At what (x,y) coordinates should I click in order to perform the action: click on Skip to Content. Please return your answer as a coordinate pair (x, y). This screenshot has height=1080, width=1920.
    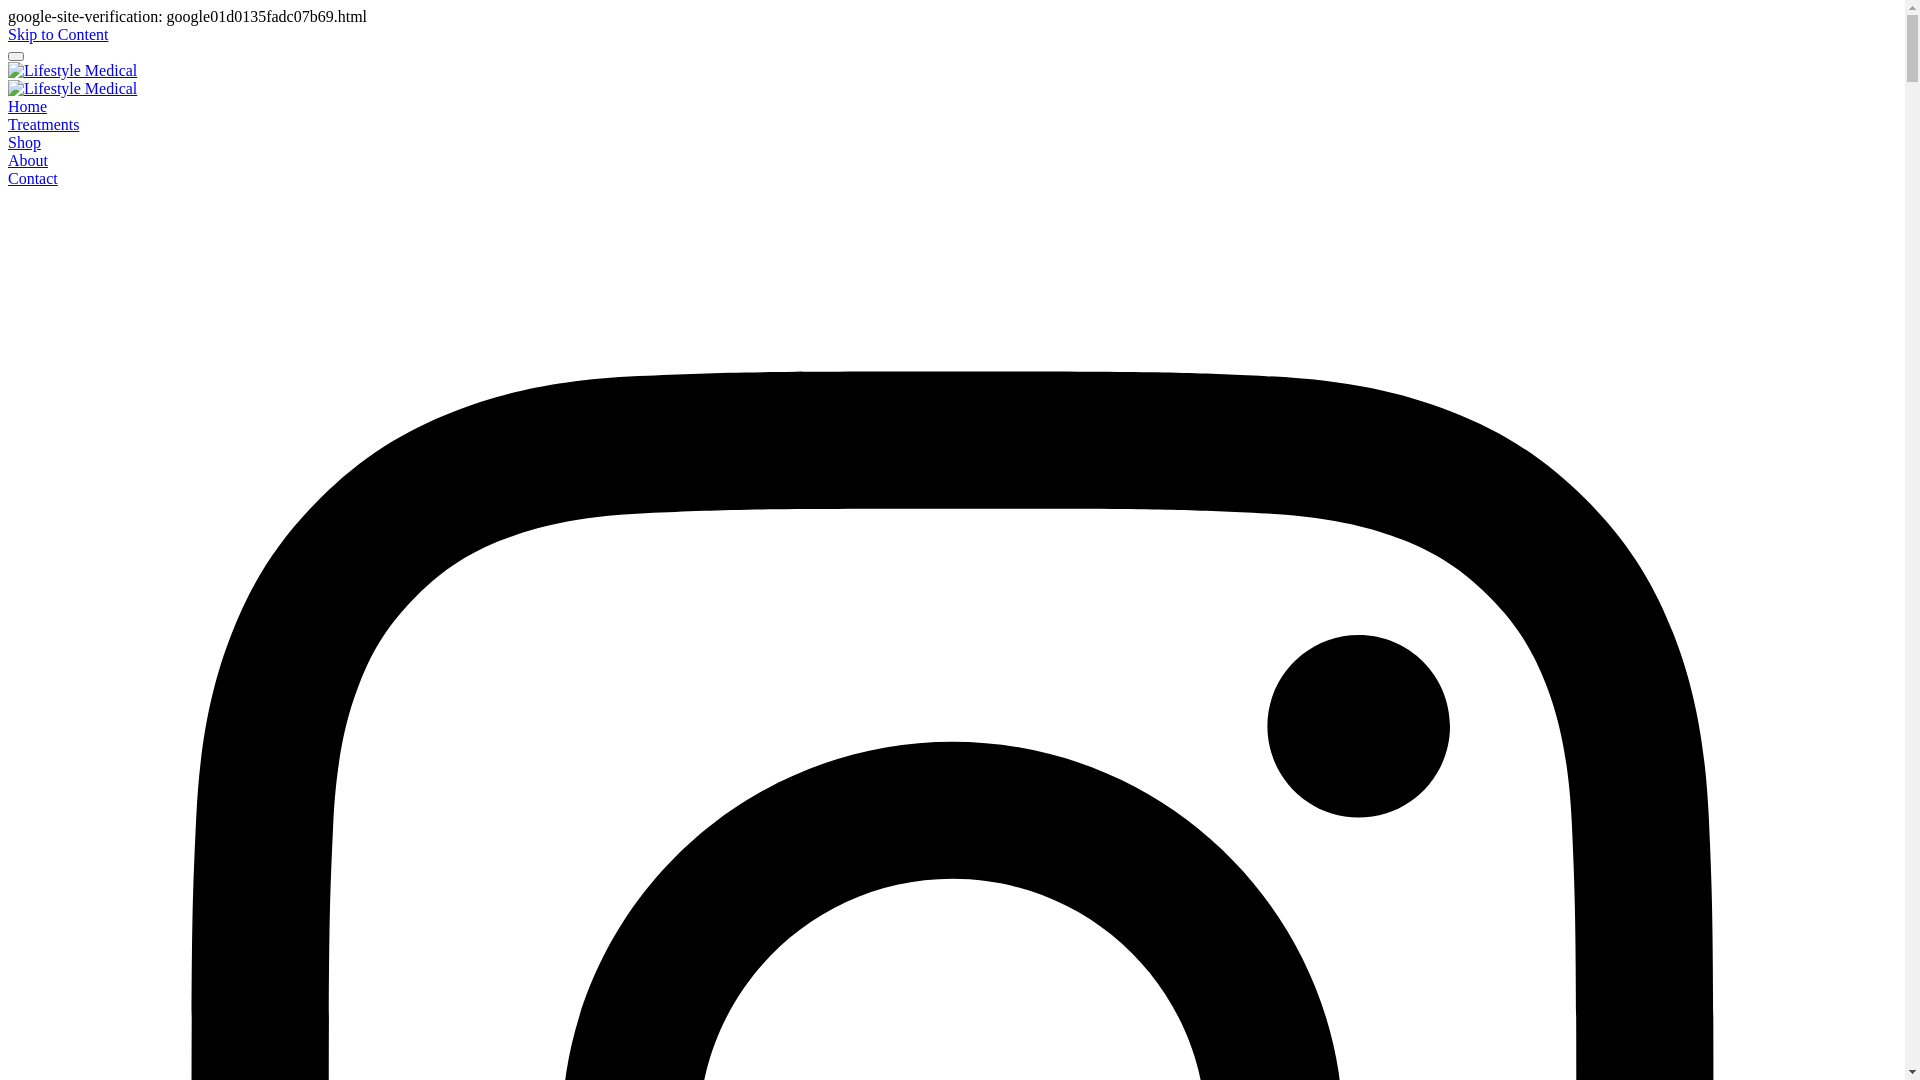
    Looking at the image, I should click on (58, 34).